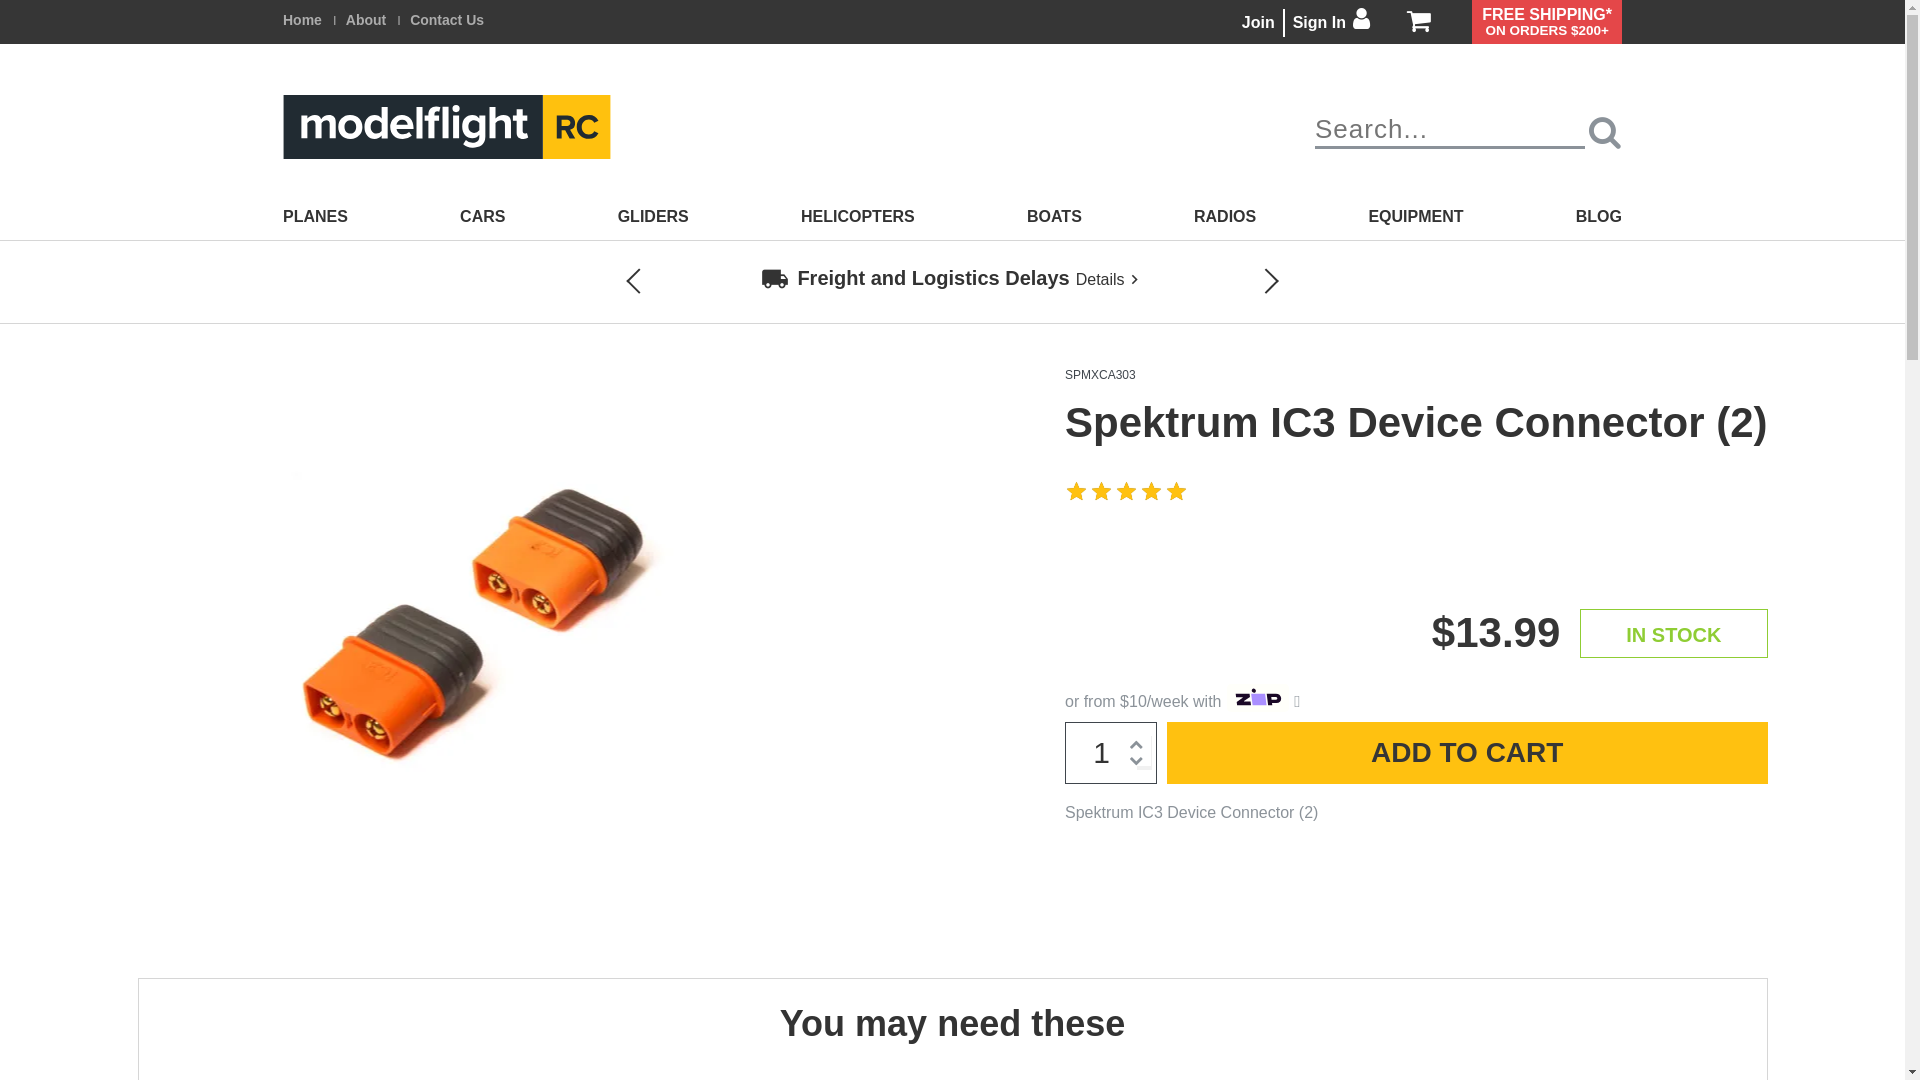 The height and width of the screenshot is (1080, 1920). What do you see at coordinates (316, 217) in the screenshot?
I see `PLANES` at bounding box center [316, 217].